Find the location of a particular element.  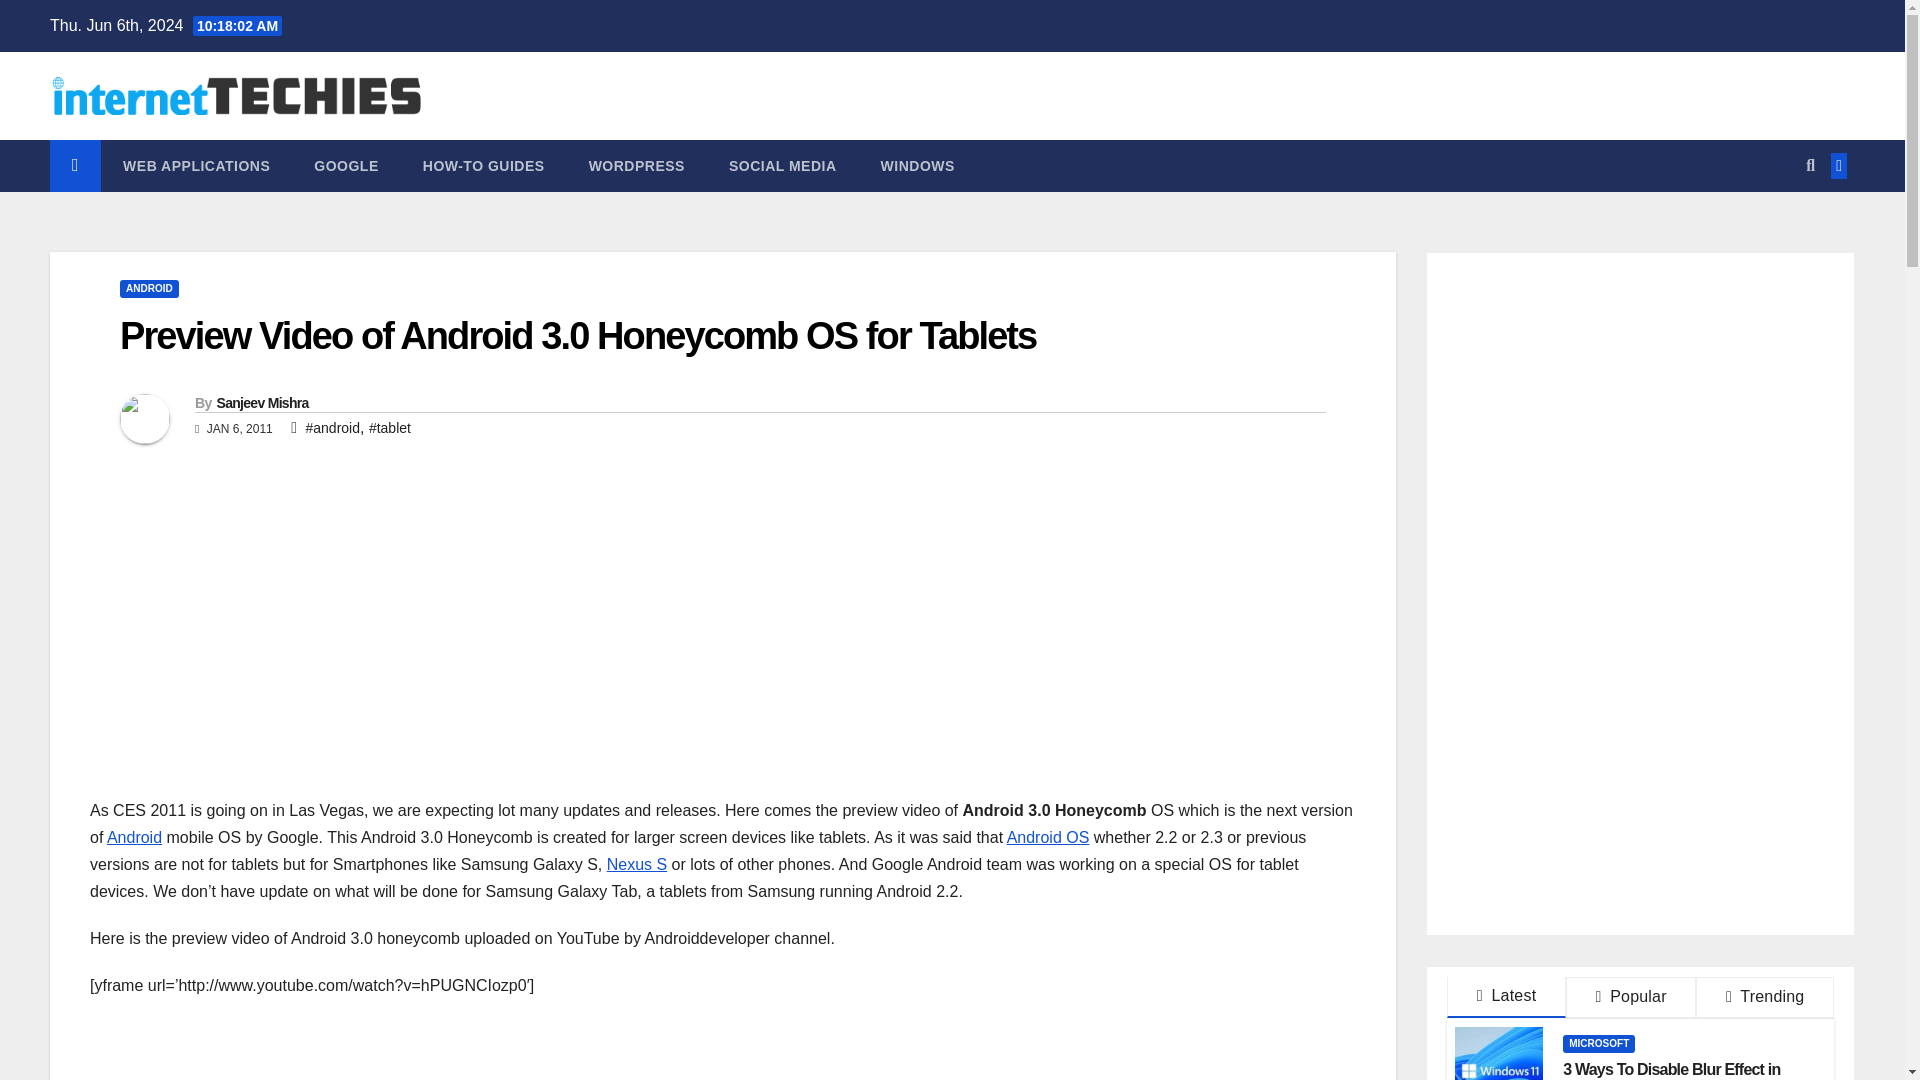

Nexus S is located at coordinates (636, 864).